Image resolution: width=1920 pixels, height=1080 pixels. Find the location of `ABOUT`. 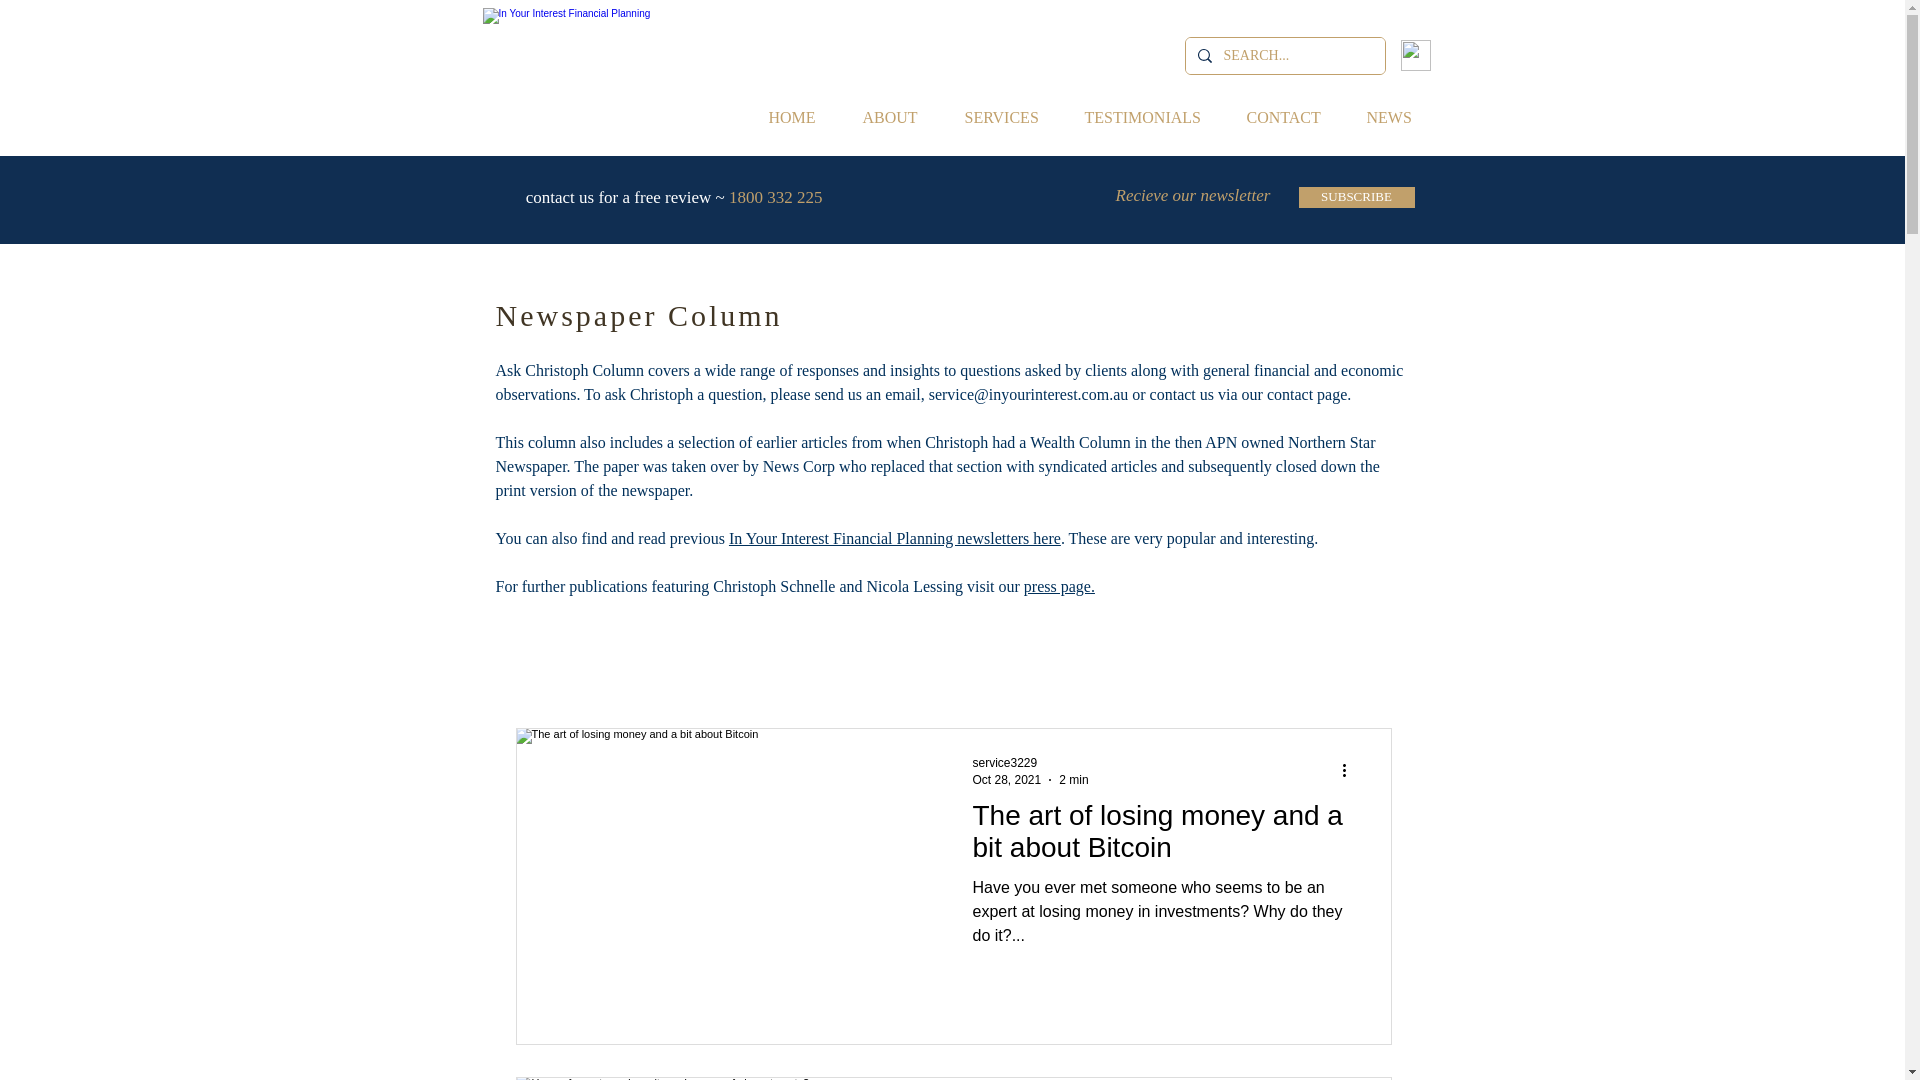

ABOUT is located at coordinates (899, 118).